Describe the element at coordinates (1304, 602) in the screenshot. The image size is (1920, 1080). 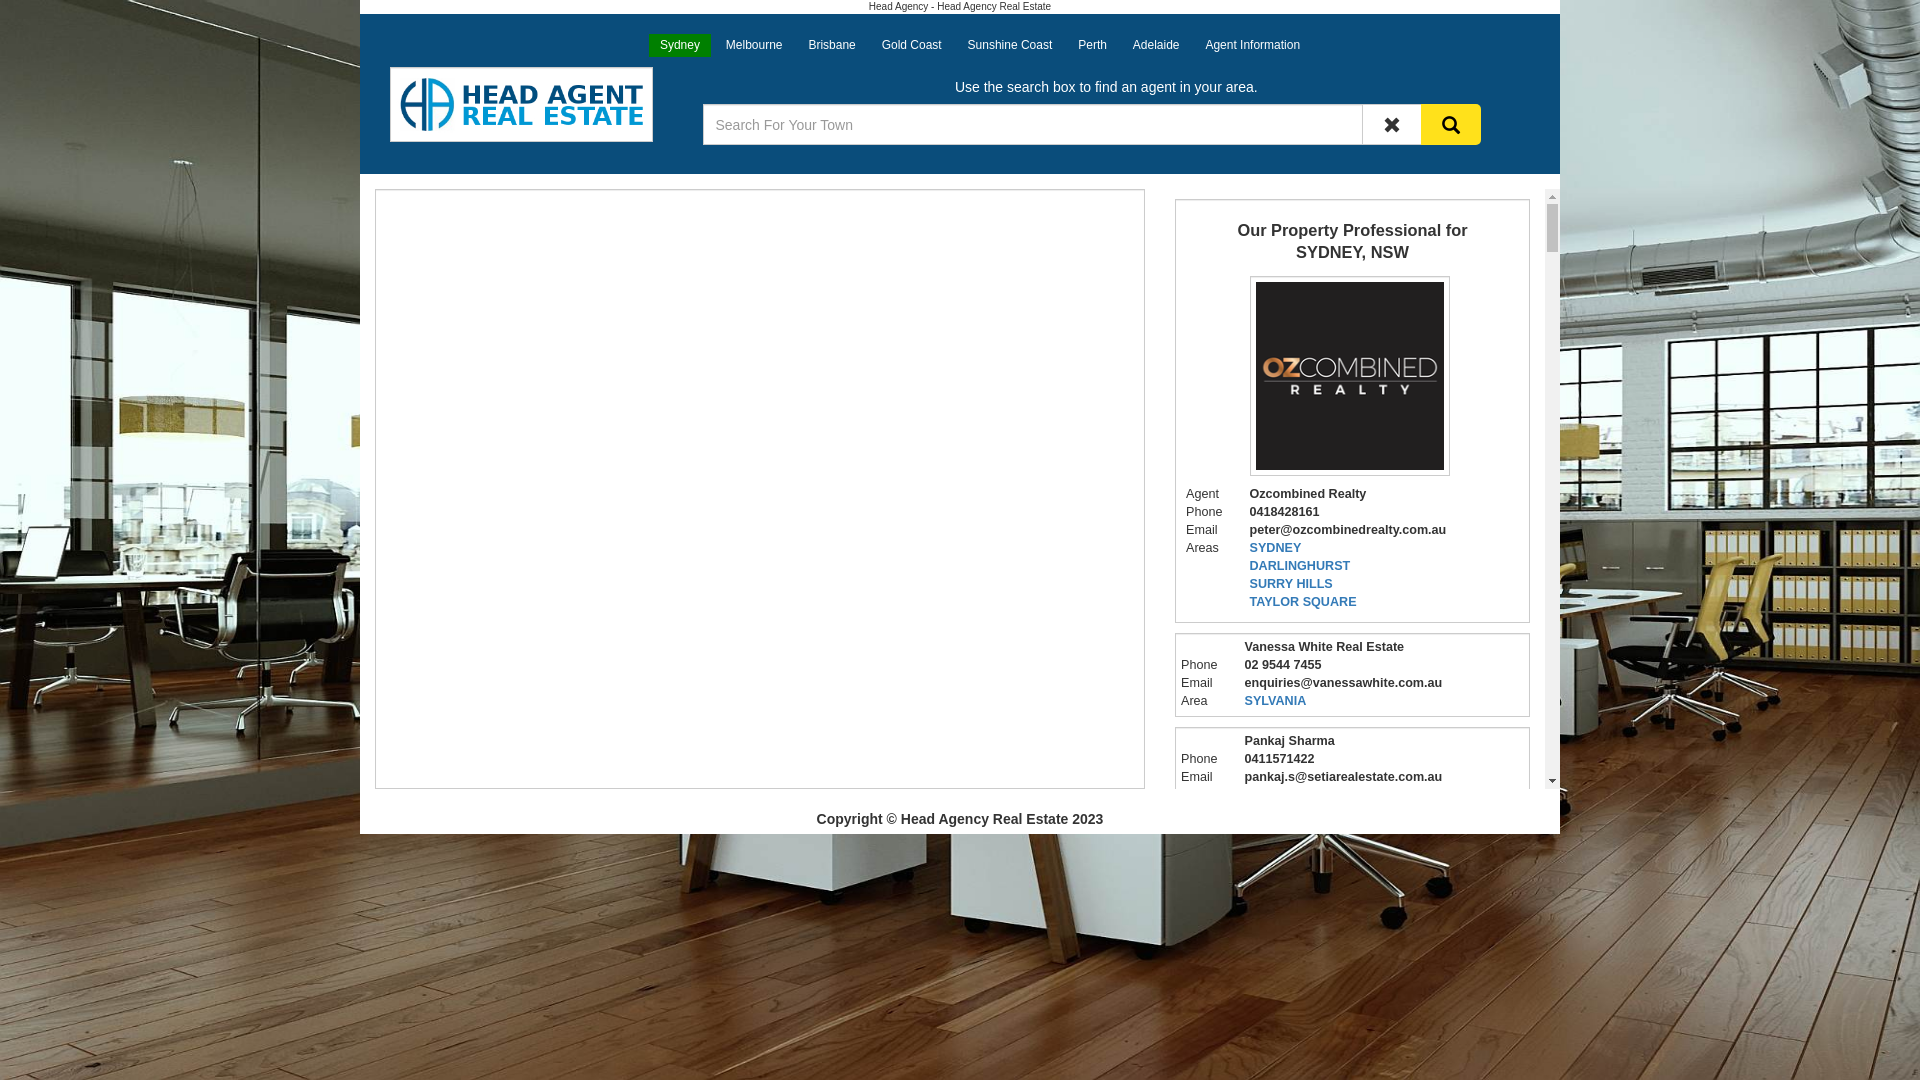
I see `TAYLOR SQUARE` at that location.